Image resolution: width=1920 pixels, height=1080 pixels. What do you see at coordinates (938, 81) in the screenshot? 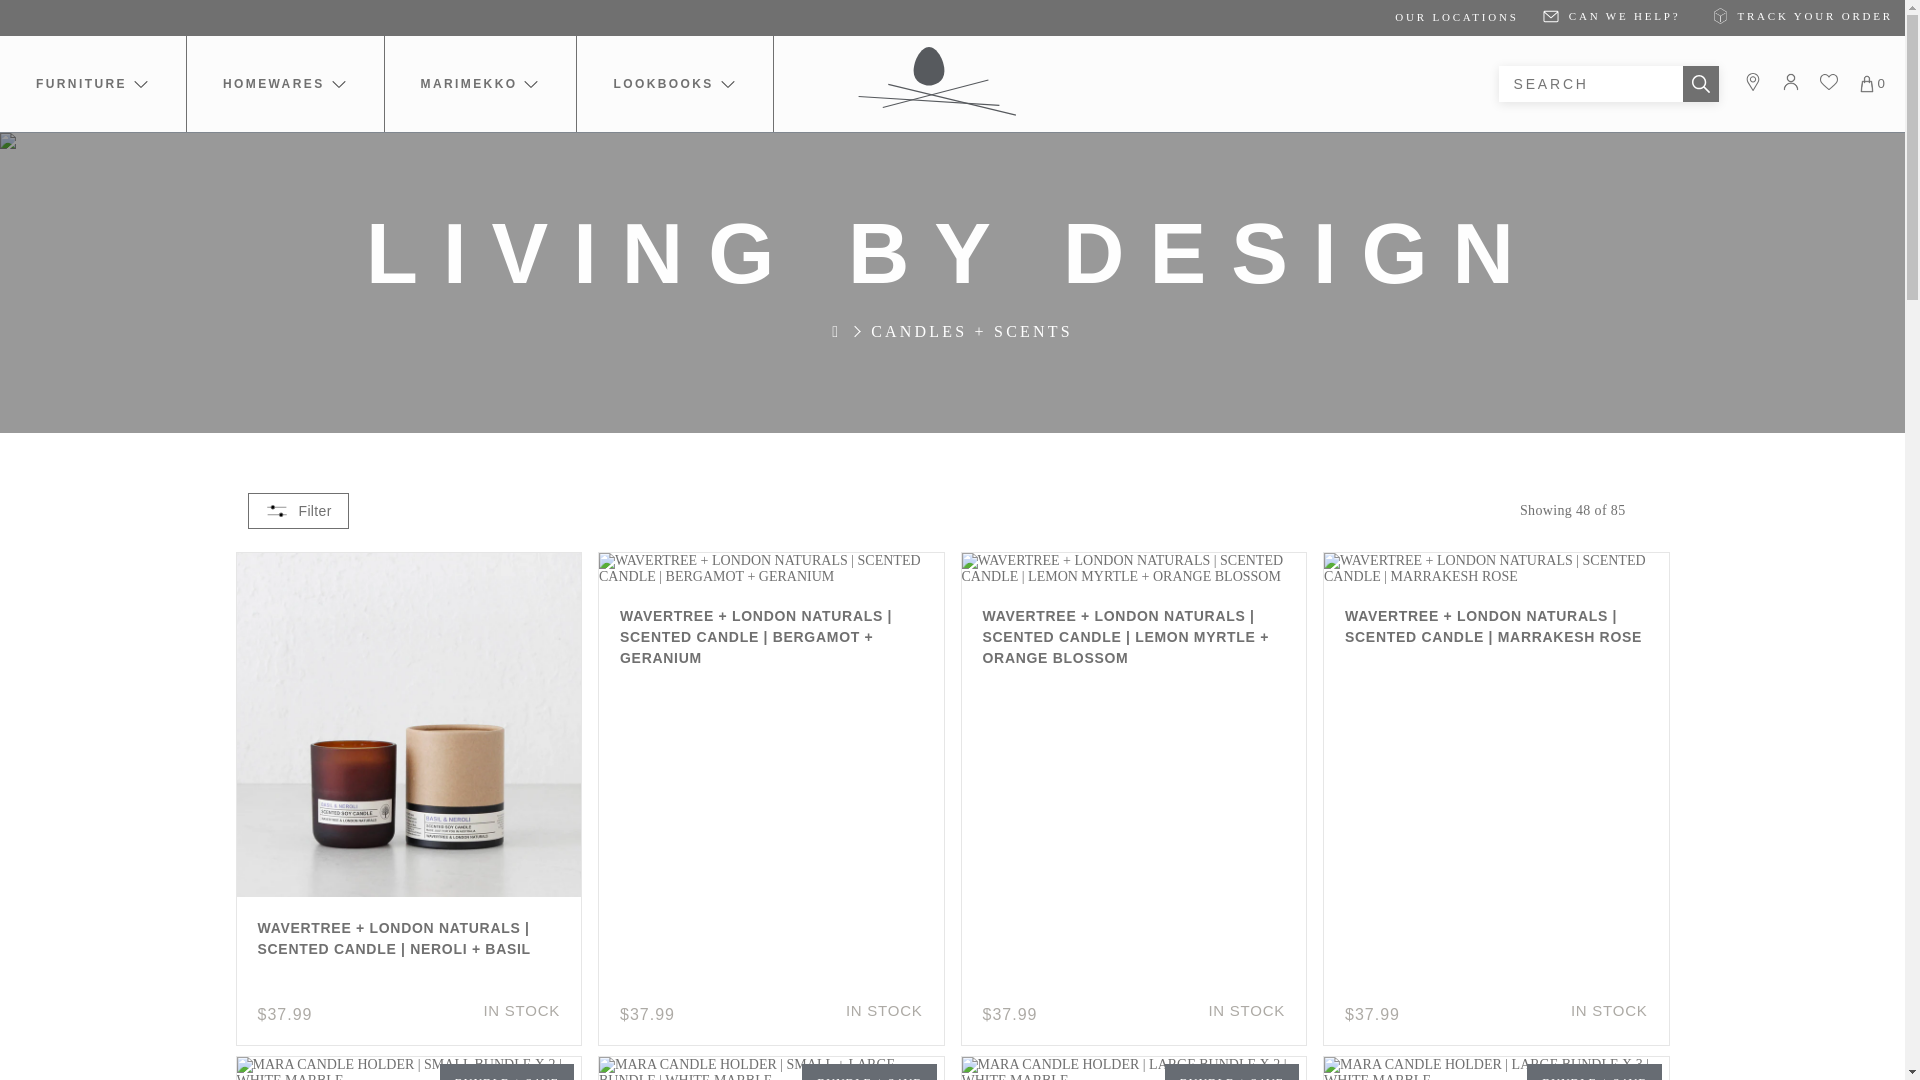
I see `Logo` at bounding box center [938, 81].